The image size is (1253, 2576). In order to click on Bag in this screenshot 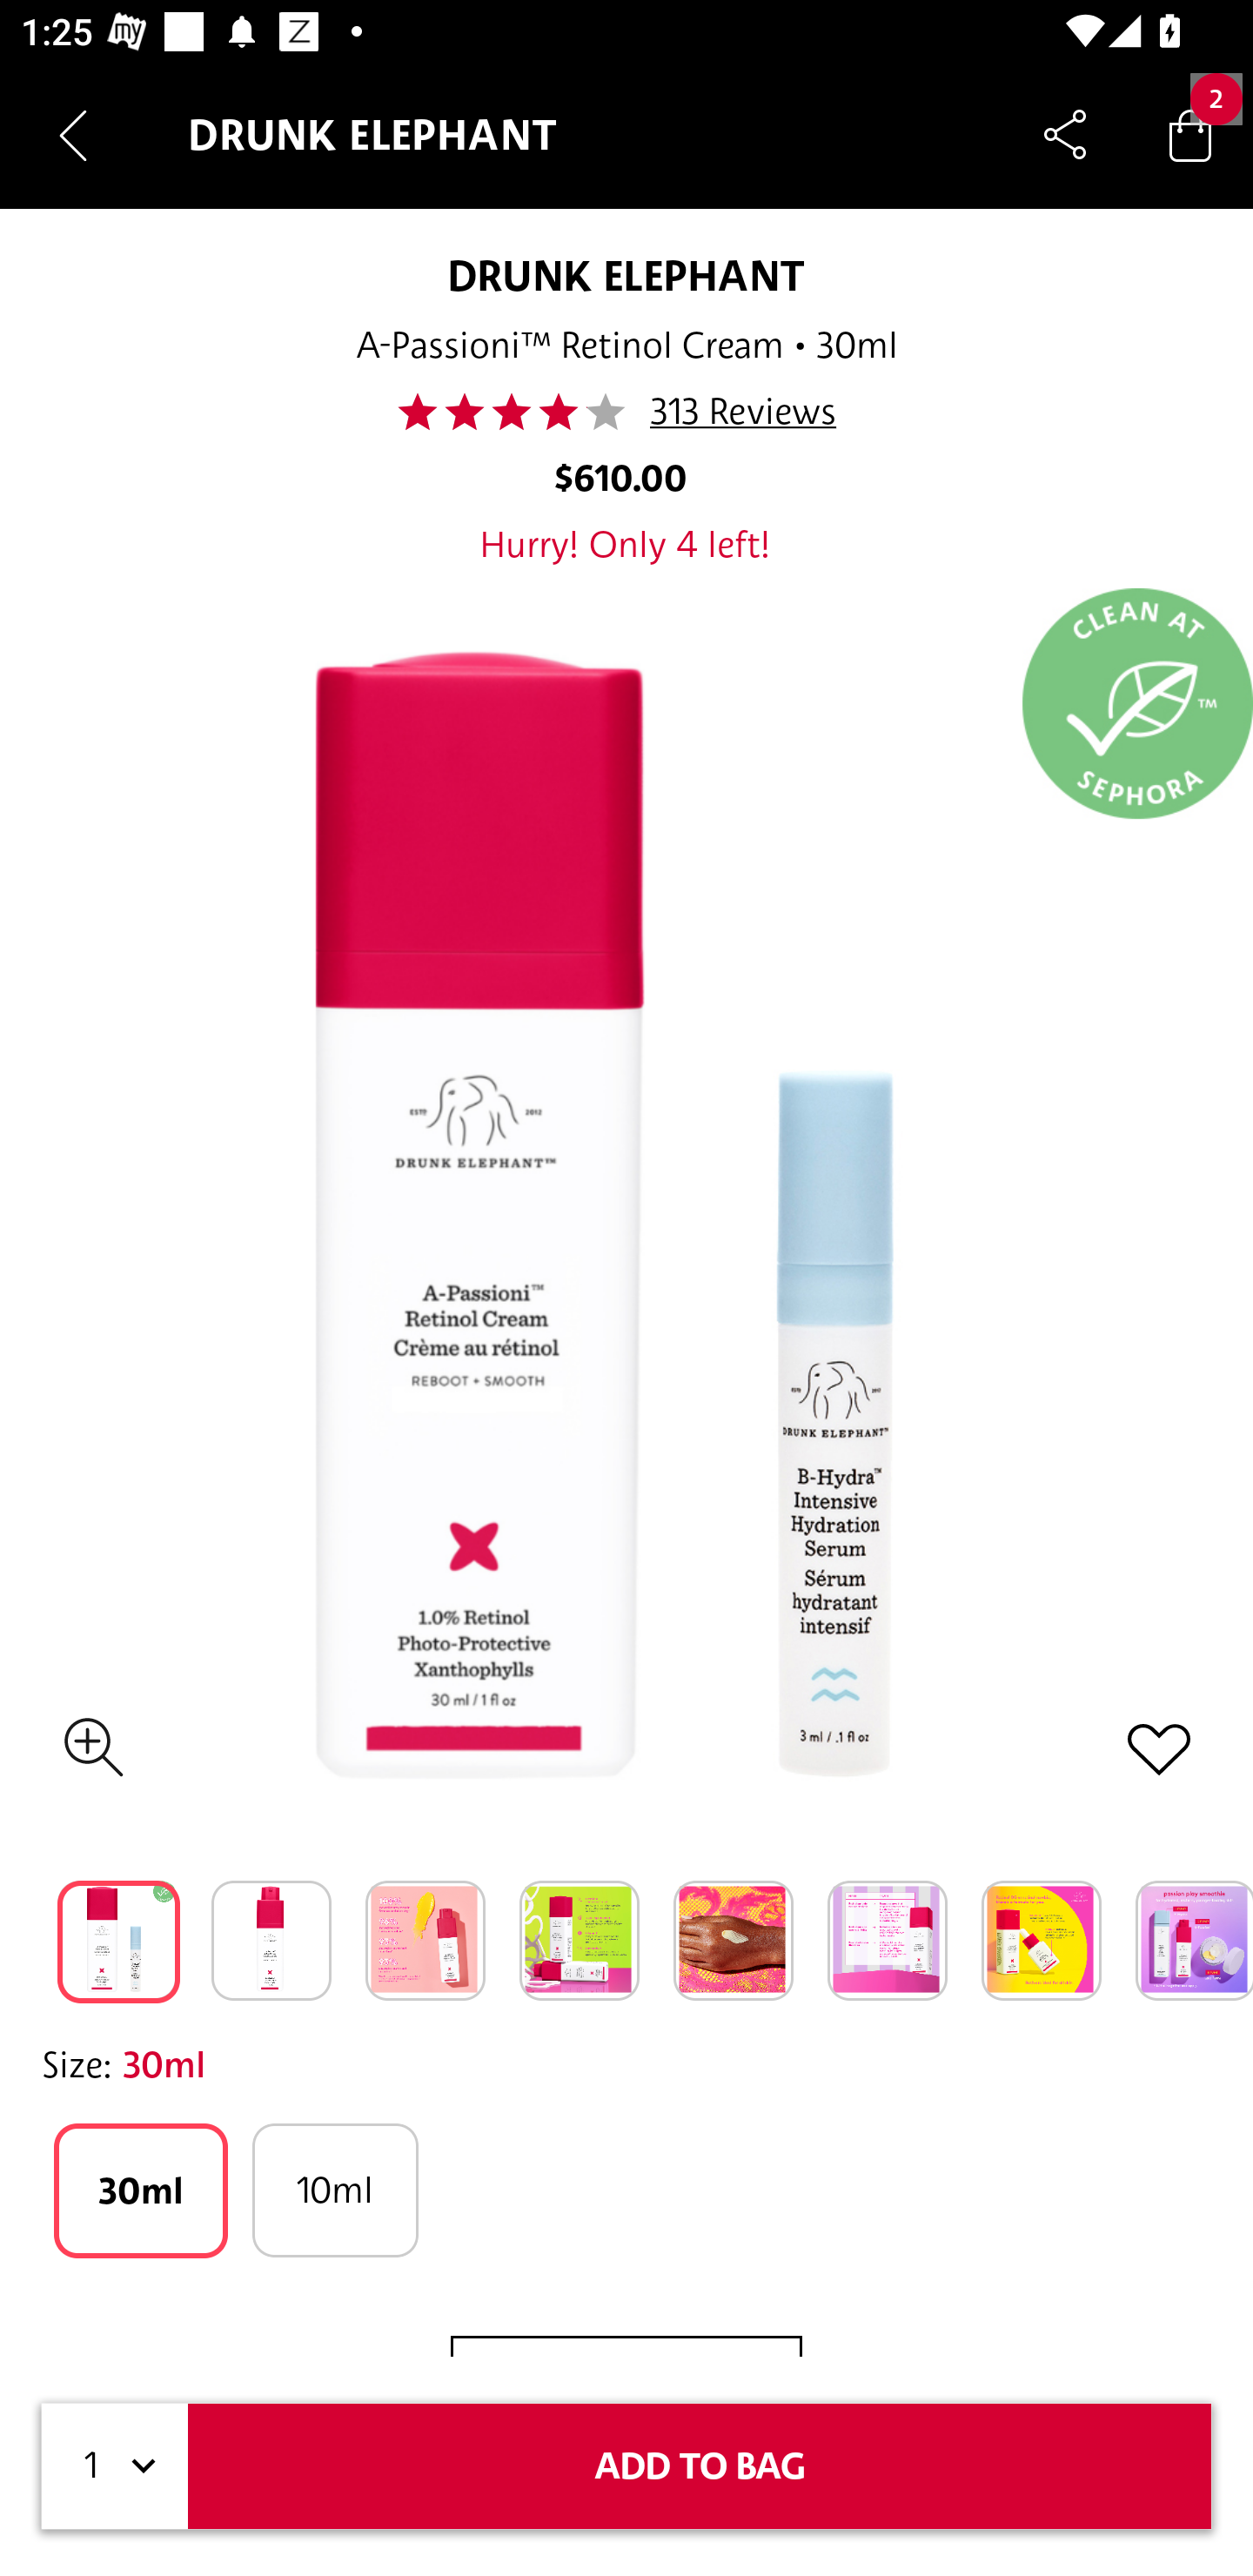, I will do `click(1190, 134)`.